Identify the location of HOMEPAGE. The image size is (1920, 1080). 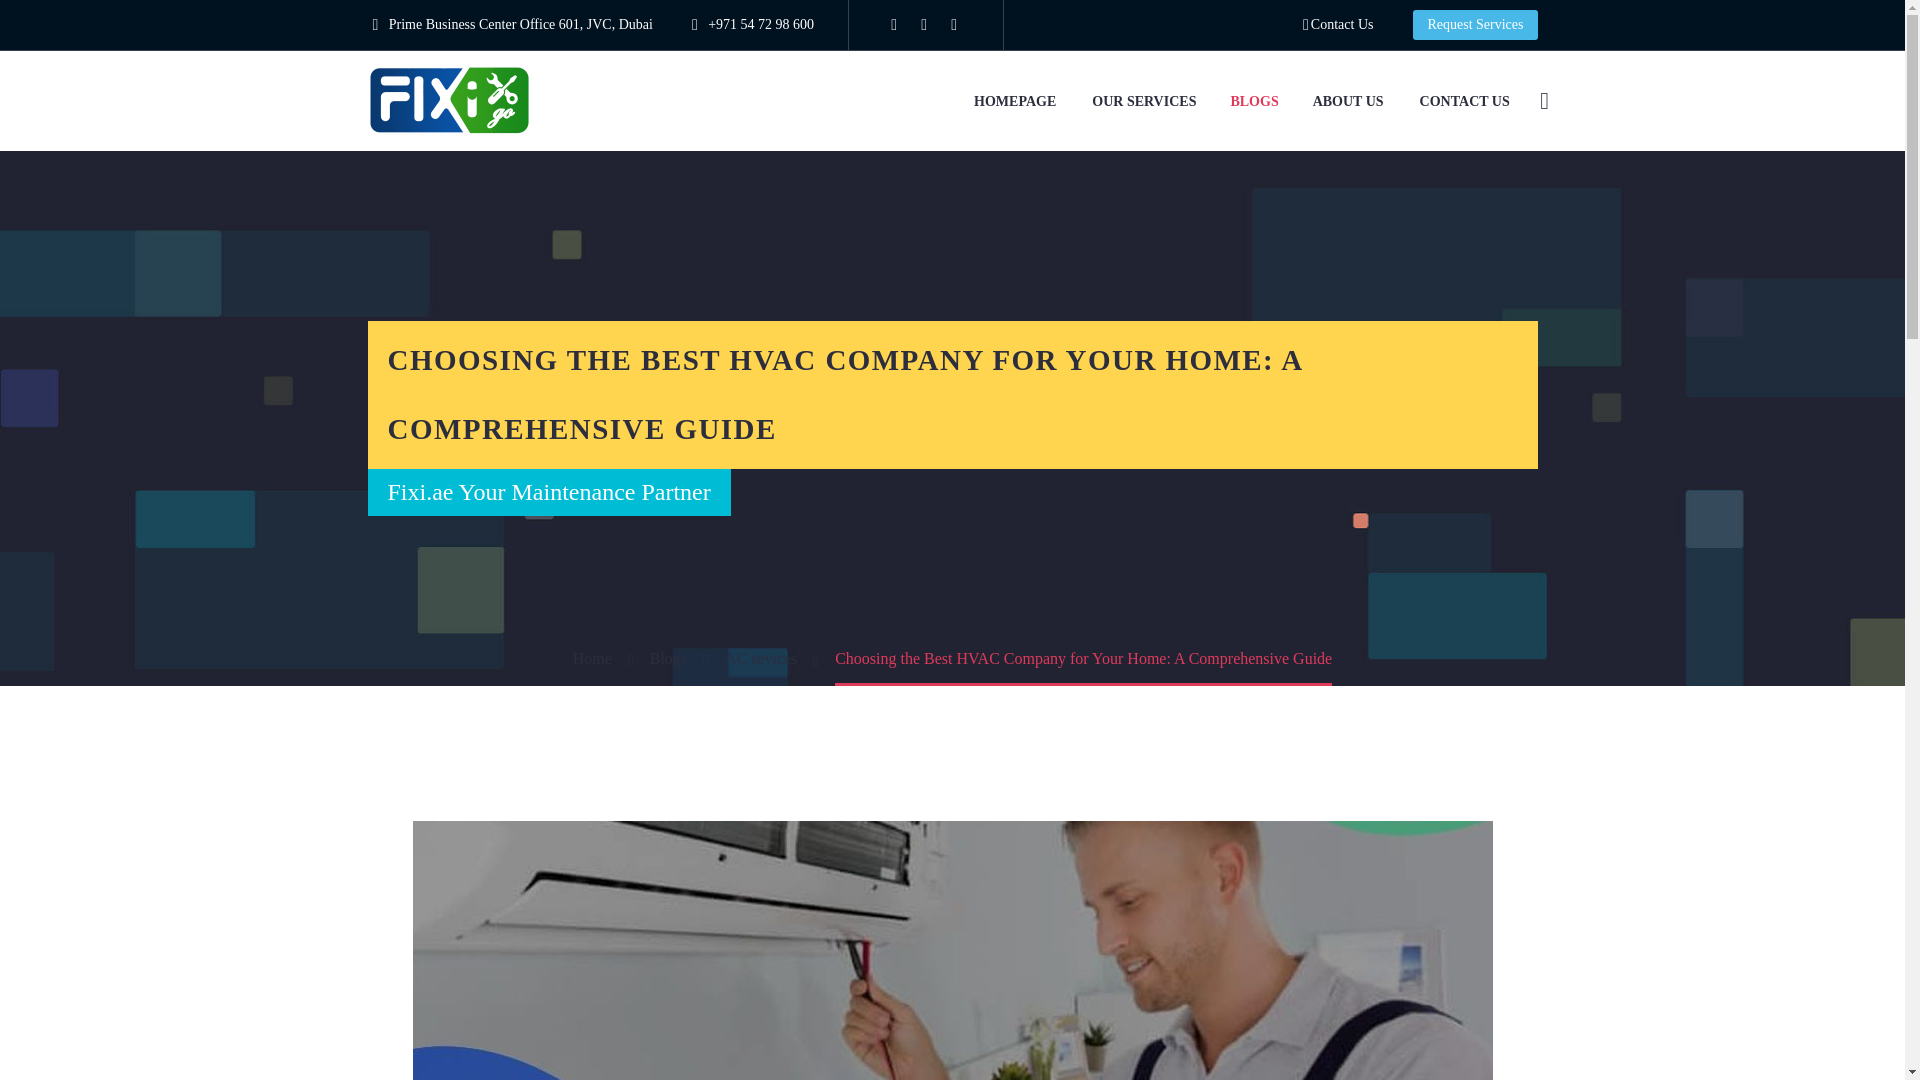
(1014, 100).